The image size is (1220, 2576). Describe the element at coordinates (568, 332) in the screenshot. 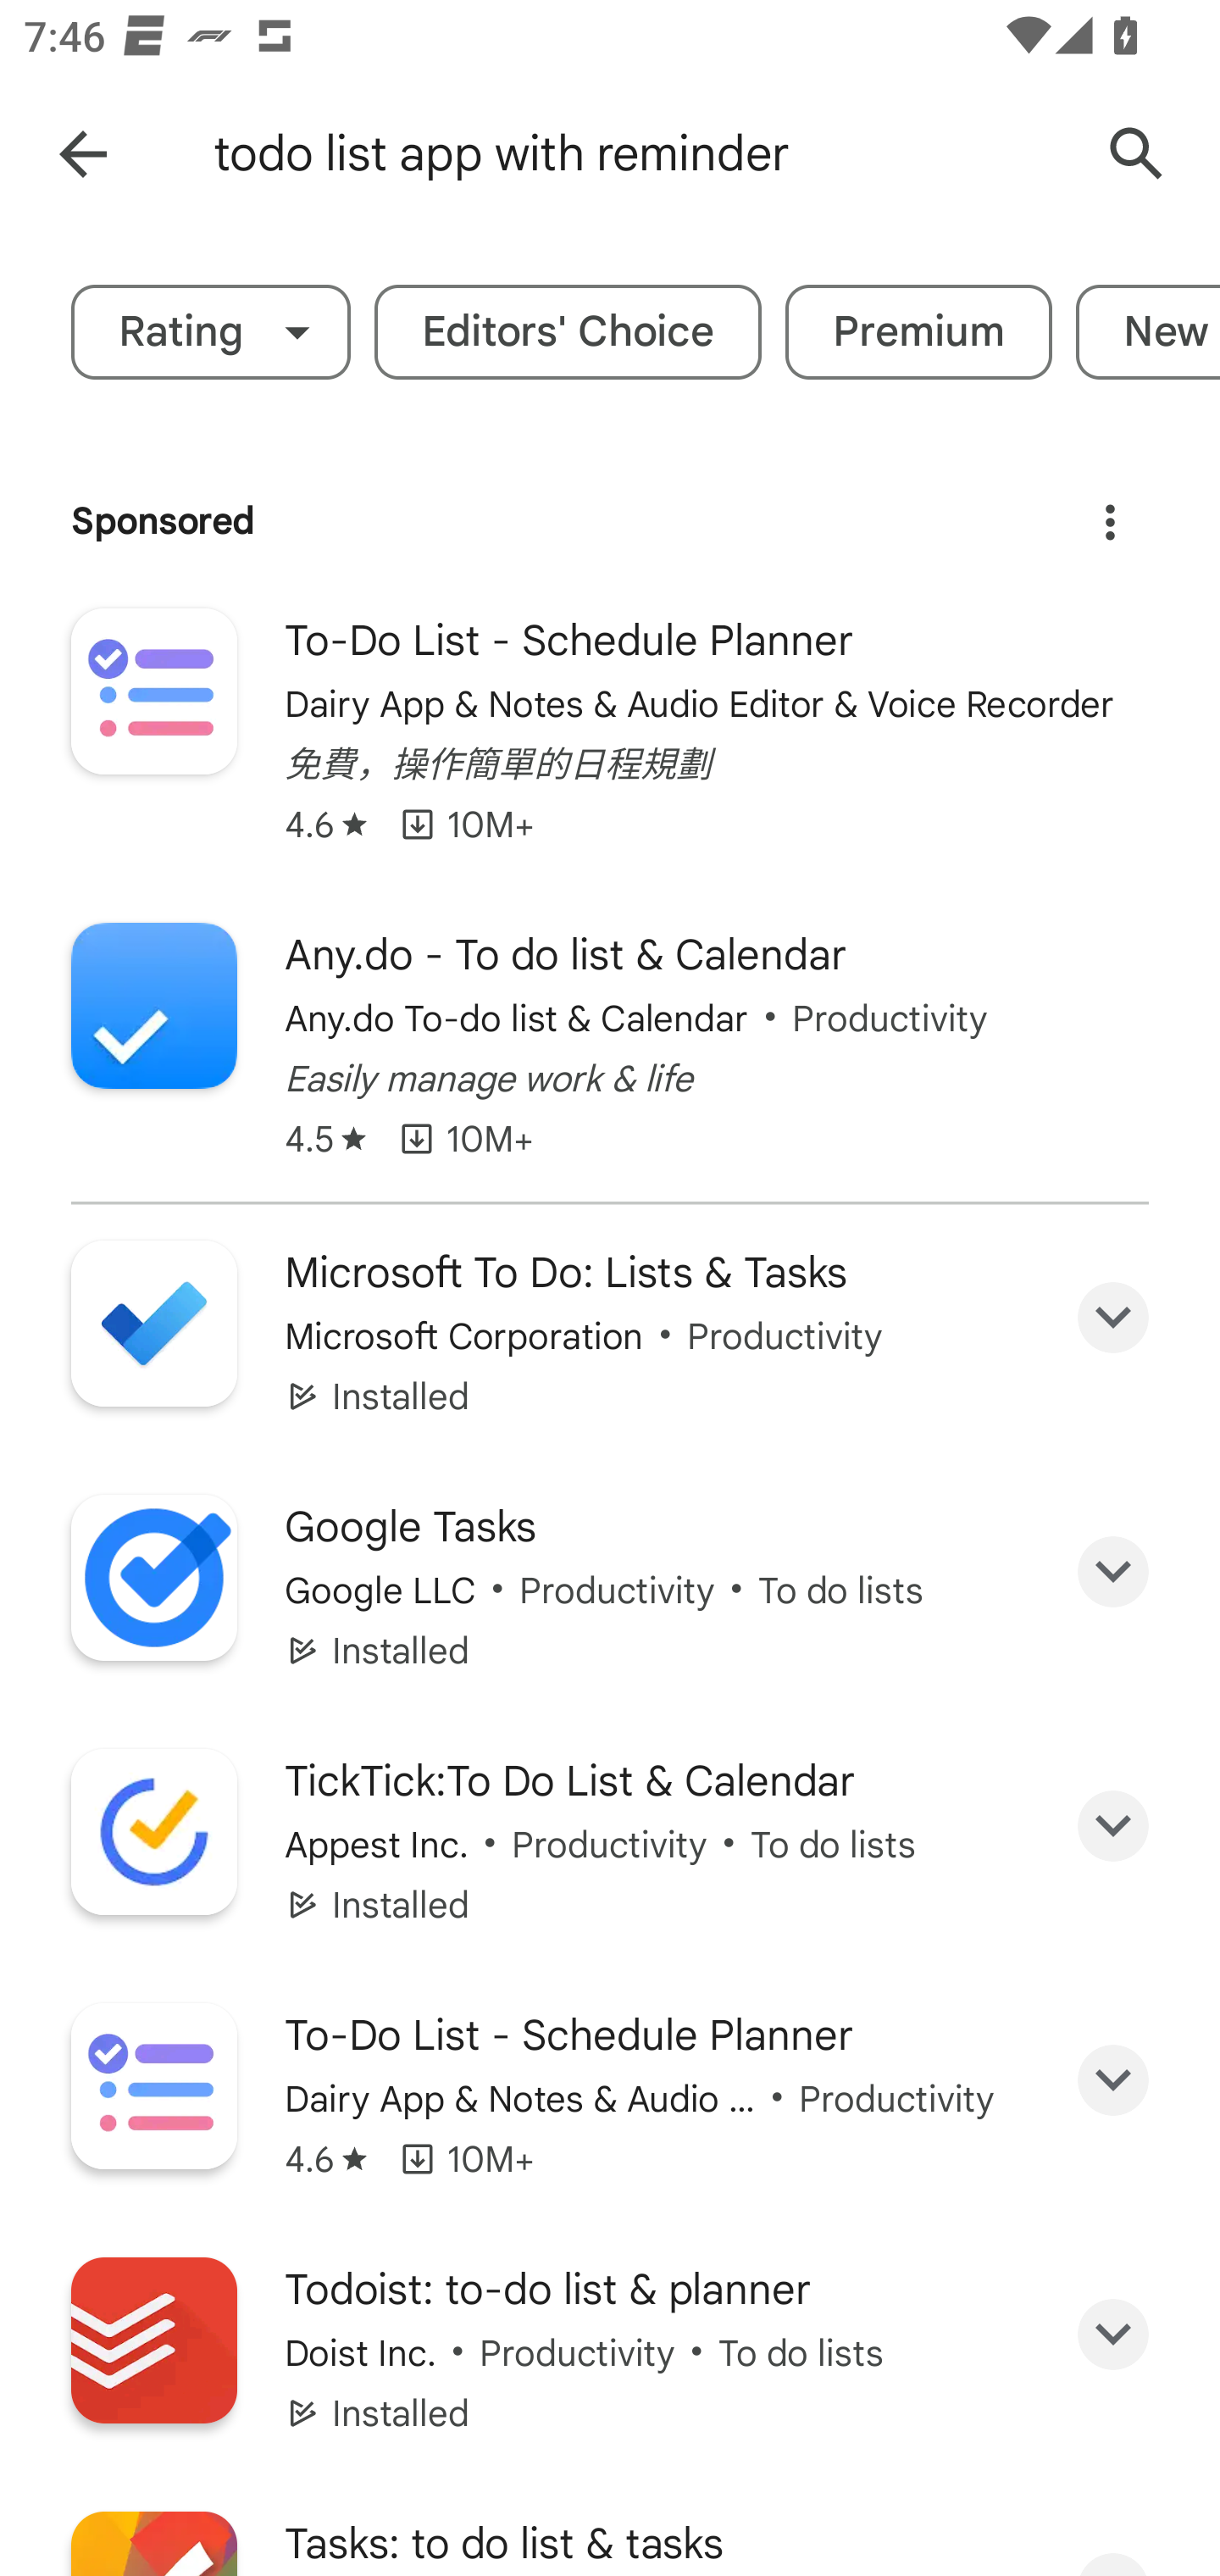

I see `Editors' Choice - double tap to toggle the filter` at that location.